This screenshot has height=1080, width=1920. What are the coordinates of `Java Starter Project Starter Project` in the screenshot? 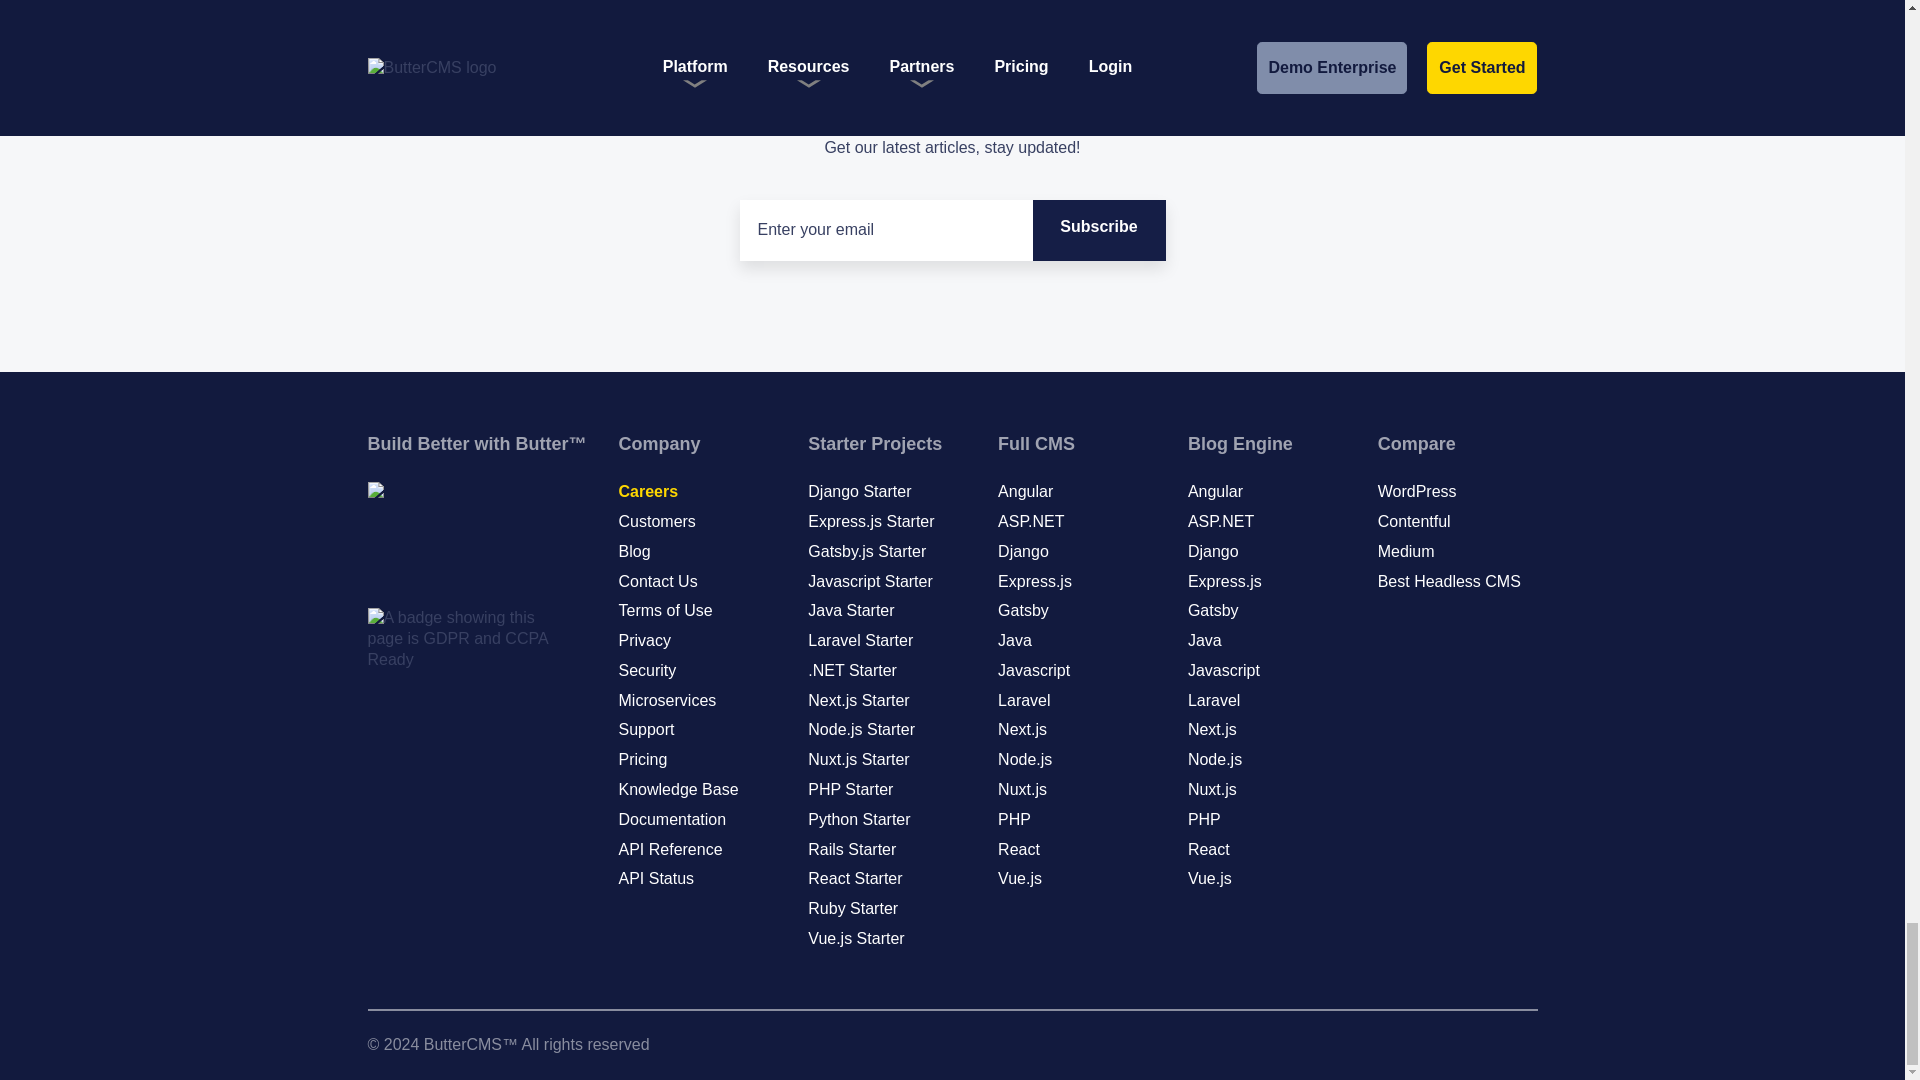 It's located at (851, 610).